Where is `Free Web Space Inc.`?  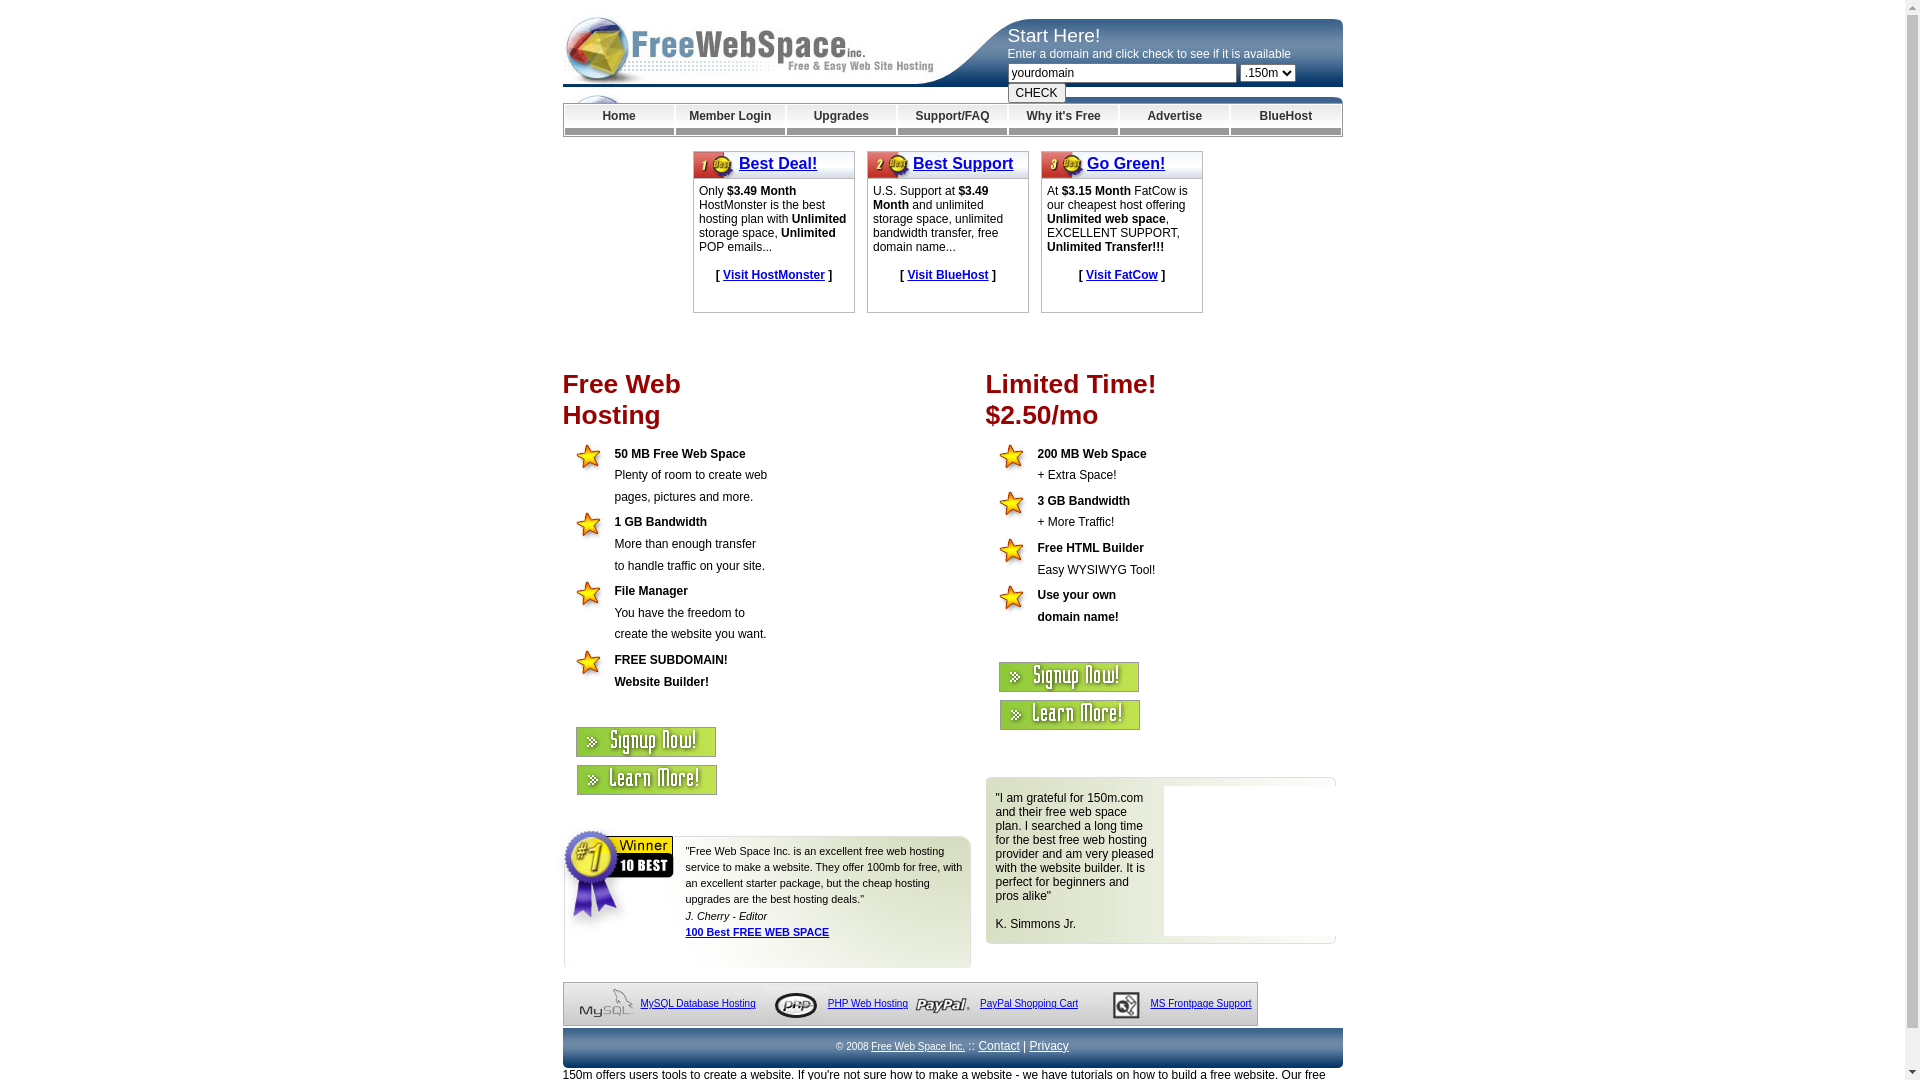 Free Web Space Inc. is located at coordinates (918, 1046).